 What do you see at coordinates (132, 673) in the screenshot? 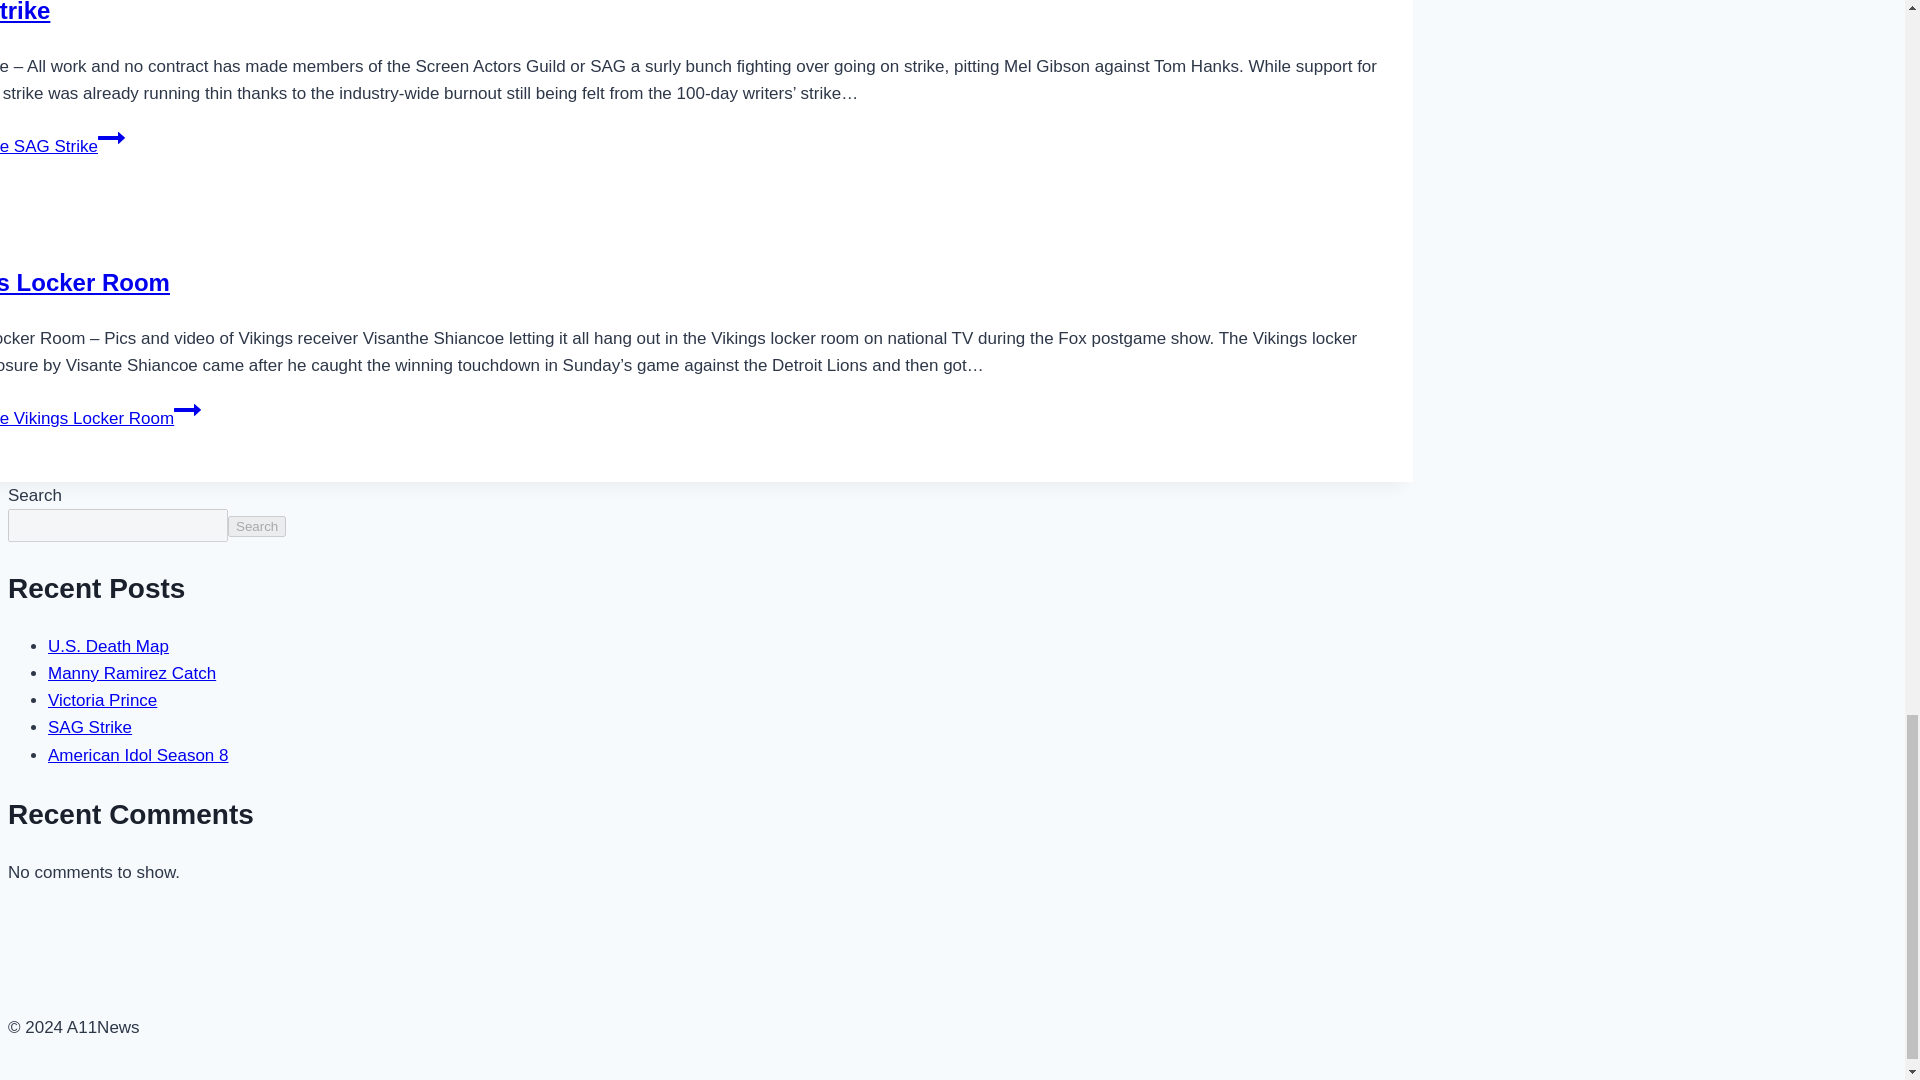
I see `Manny Ramirez Catch` at bounding box center [132, 673].